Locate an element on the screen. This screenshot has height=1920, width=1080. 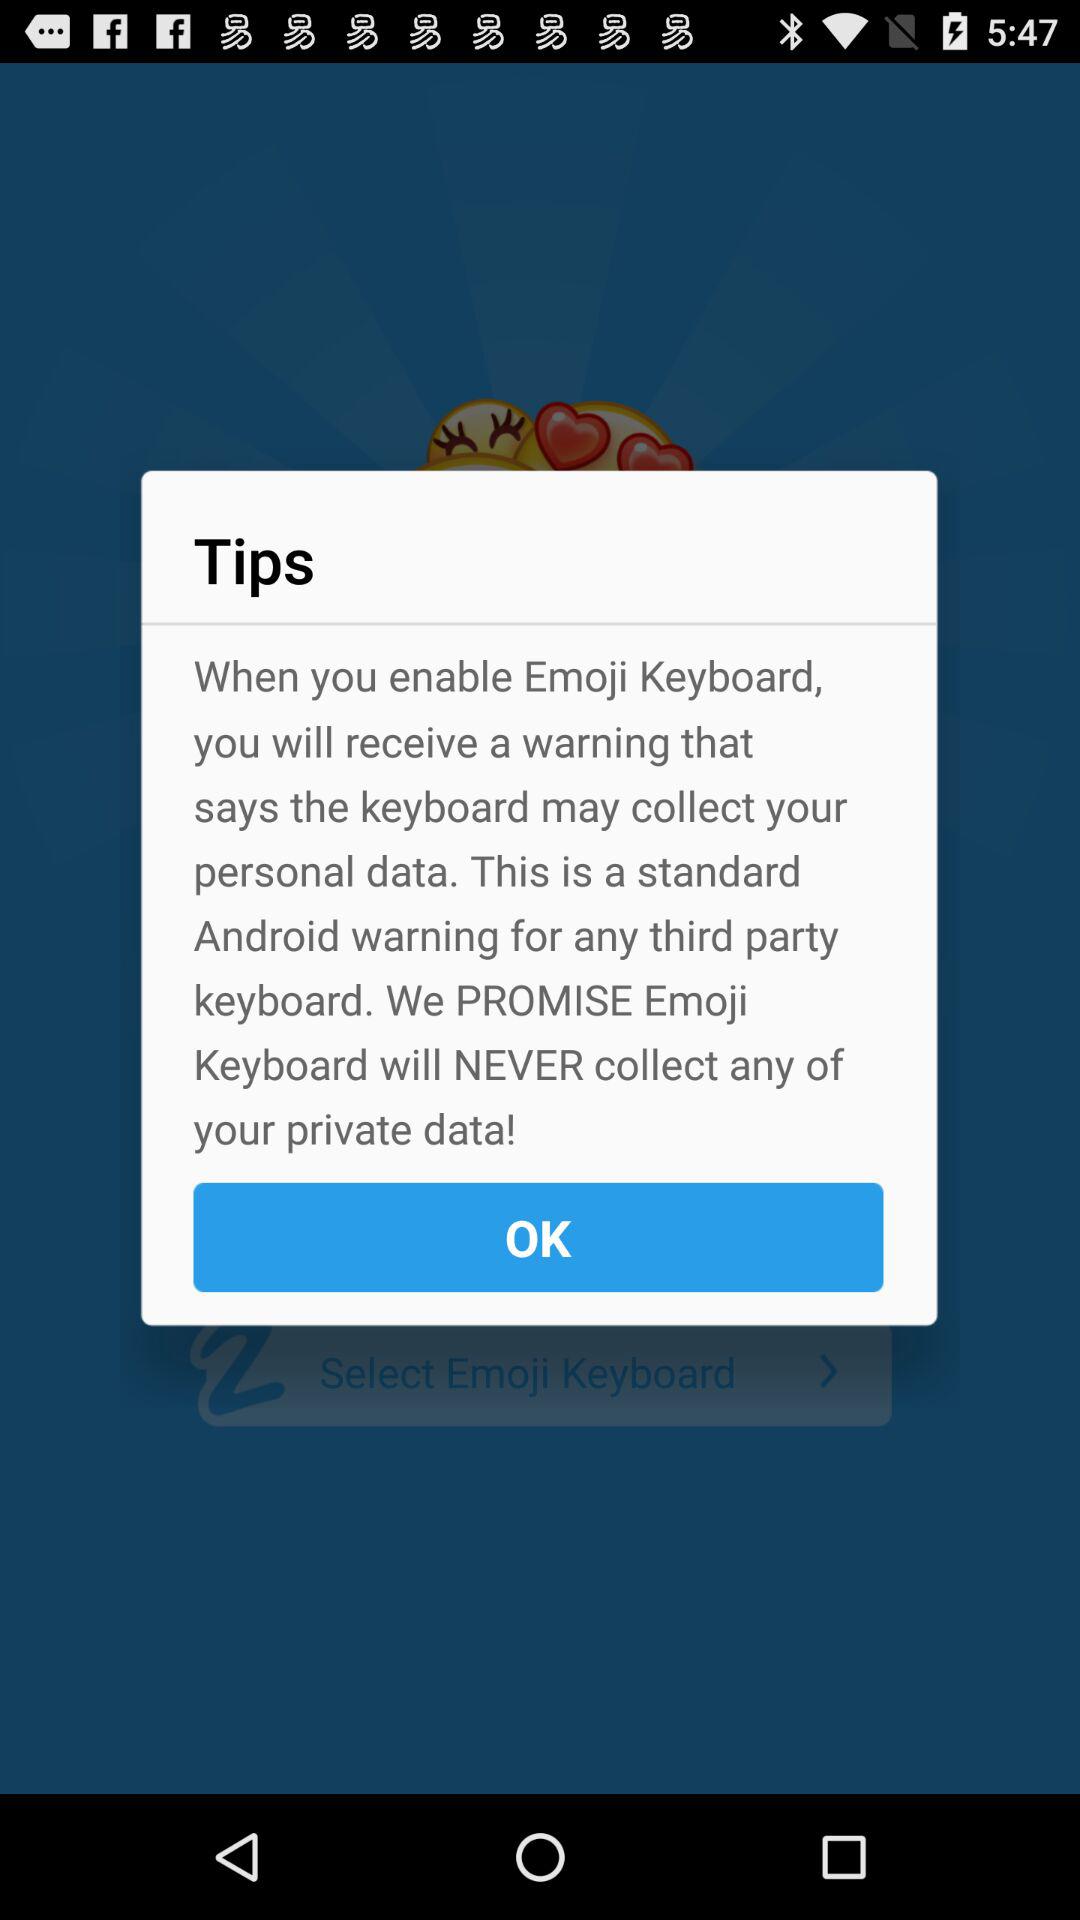
select the icon below the when you enable is located at coordinates (538, 1237).